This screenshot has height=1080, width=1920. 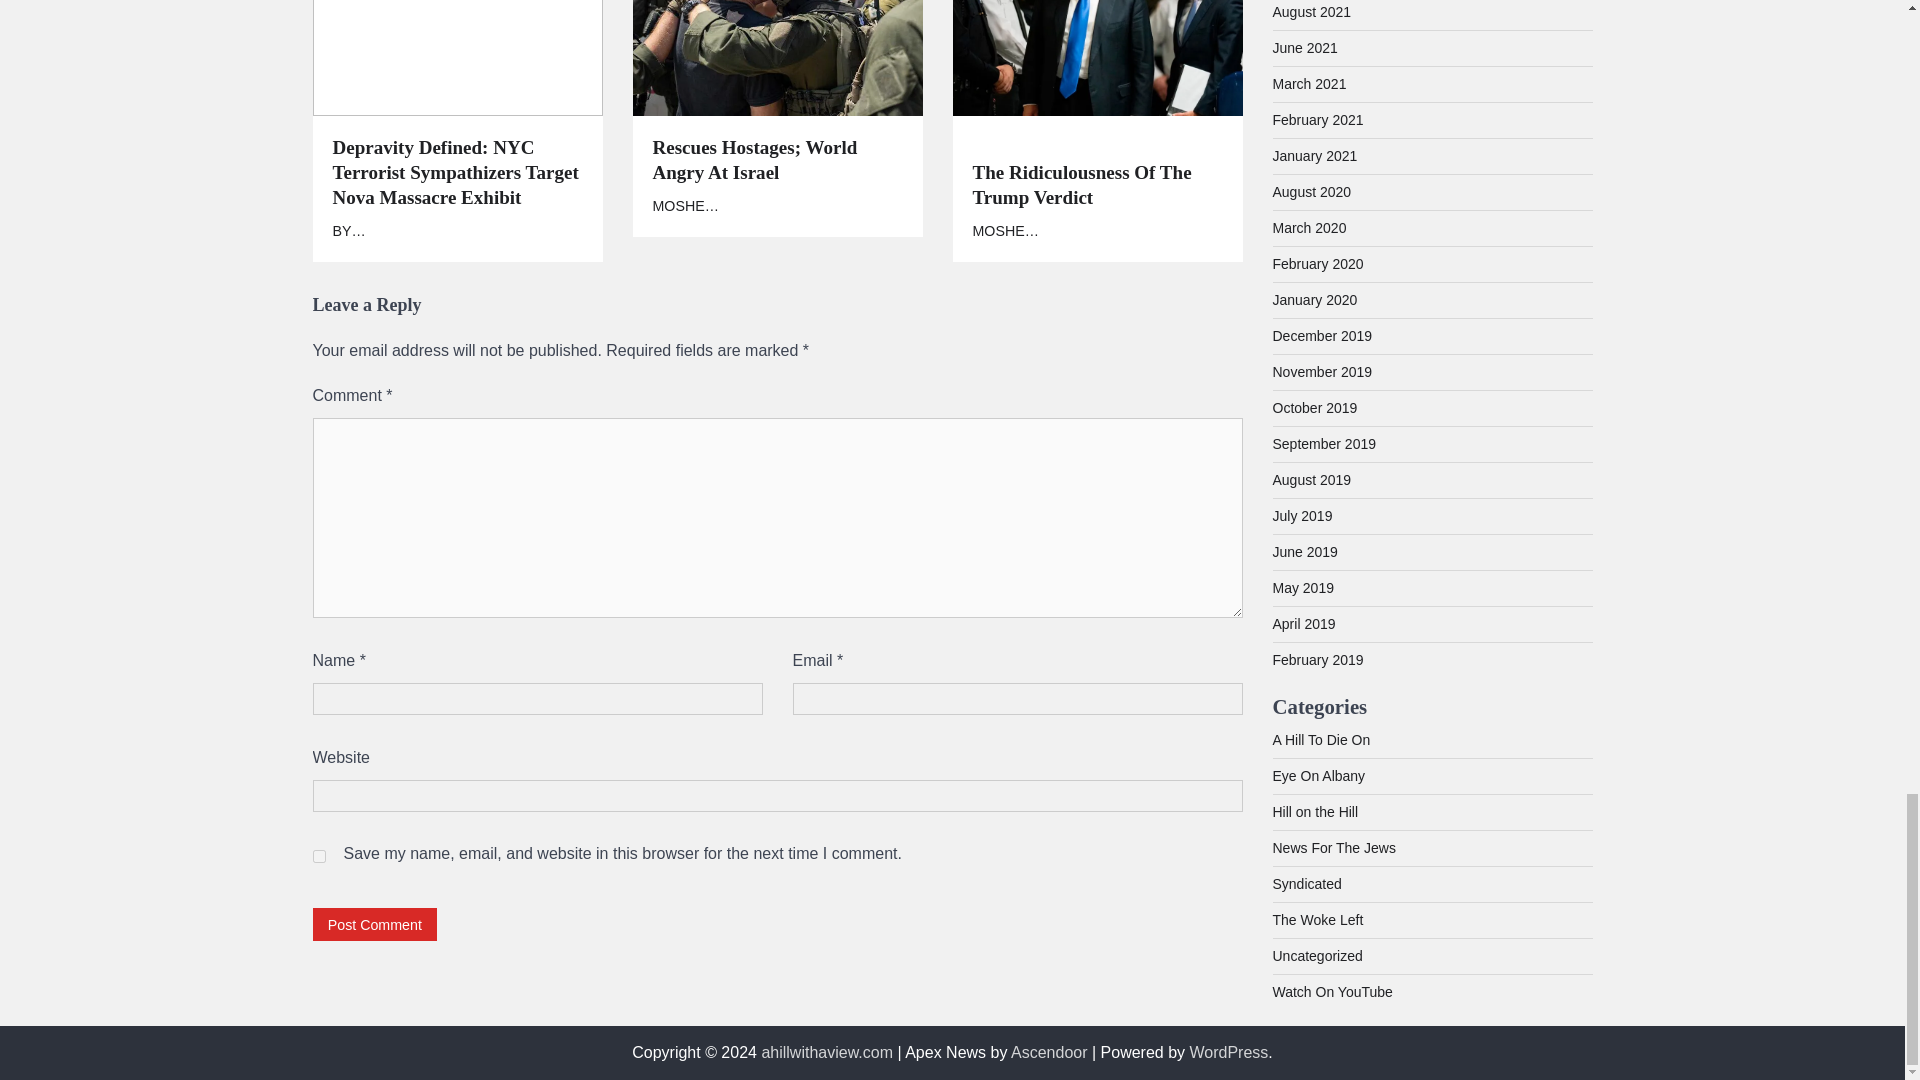 I want to click on Post Comment, so click(x=374, y=924).